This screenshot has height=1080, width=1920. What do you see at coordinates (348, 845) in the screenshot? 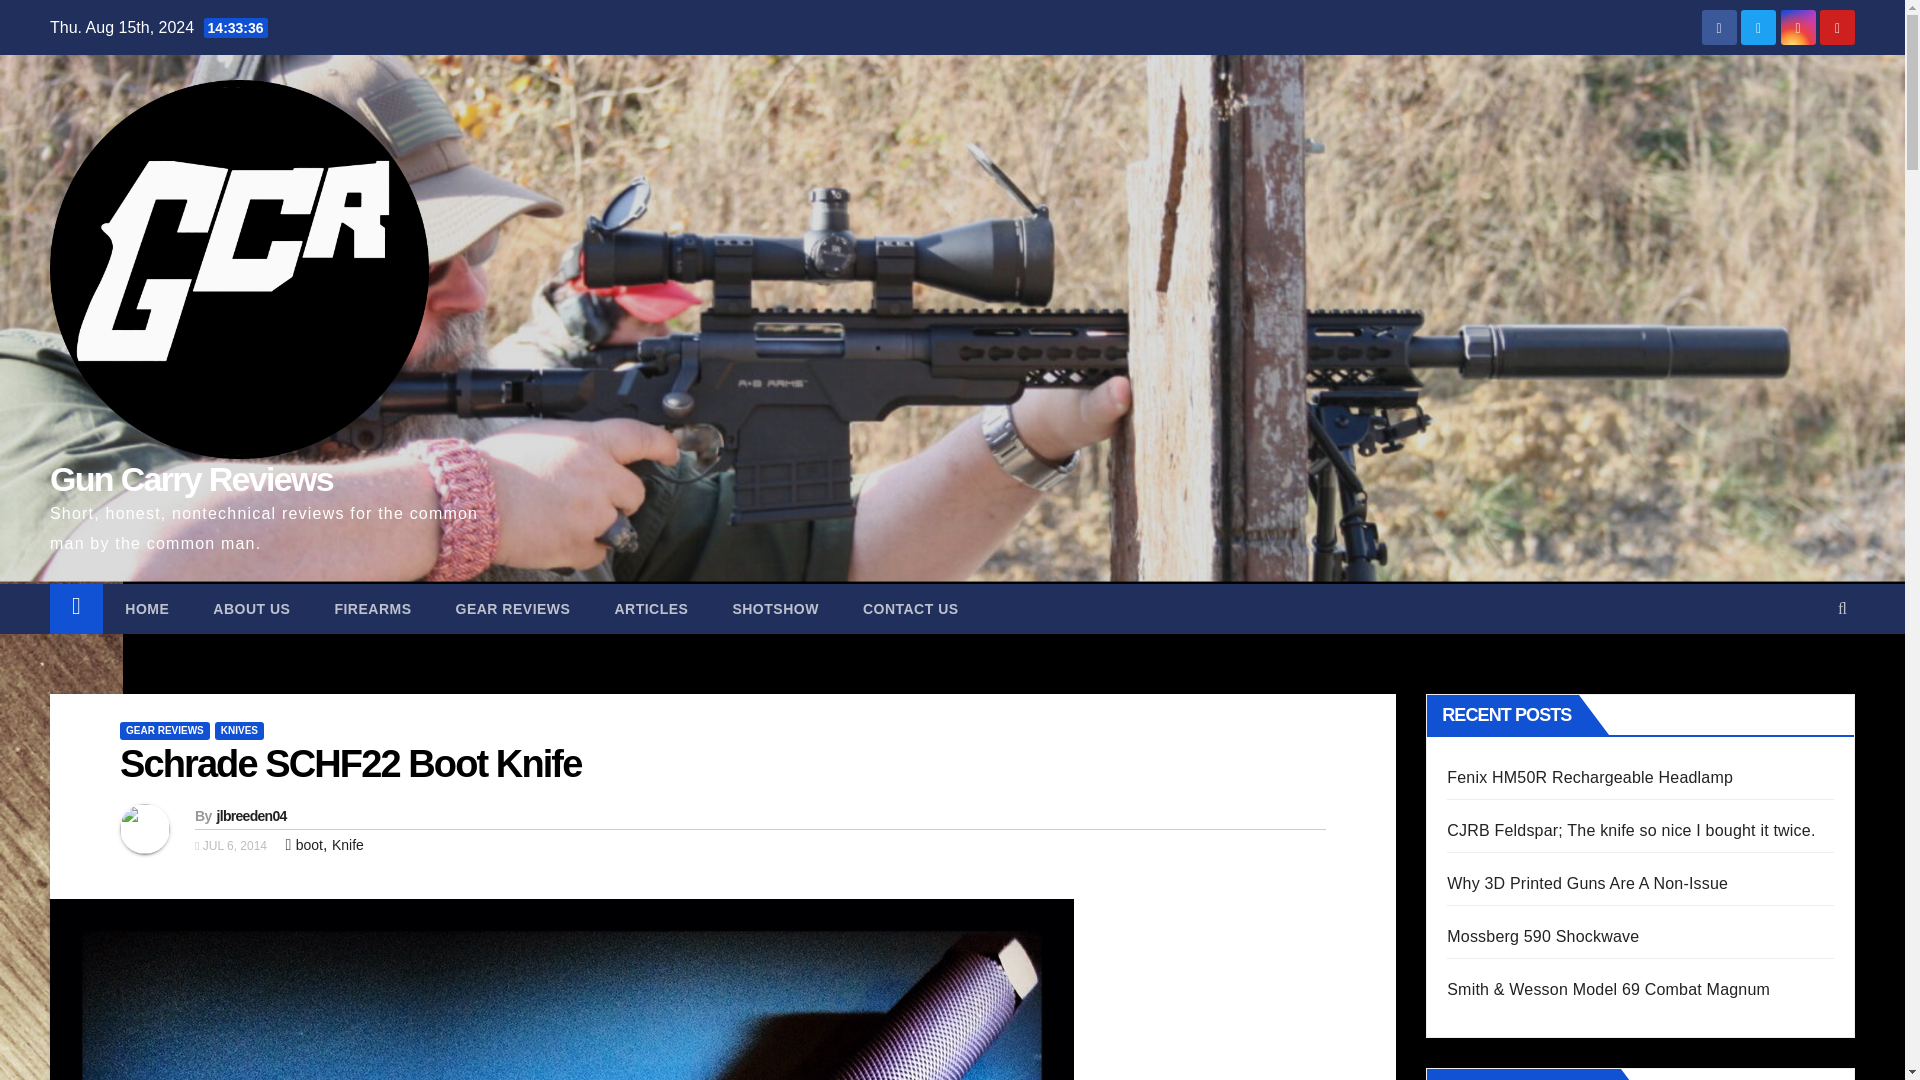
I see `Knife` at bounding box center [348, 845].